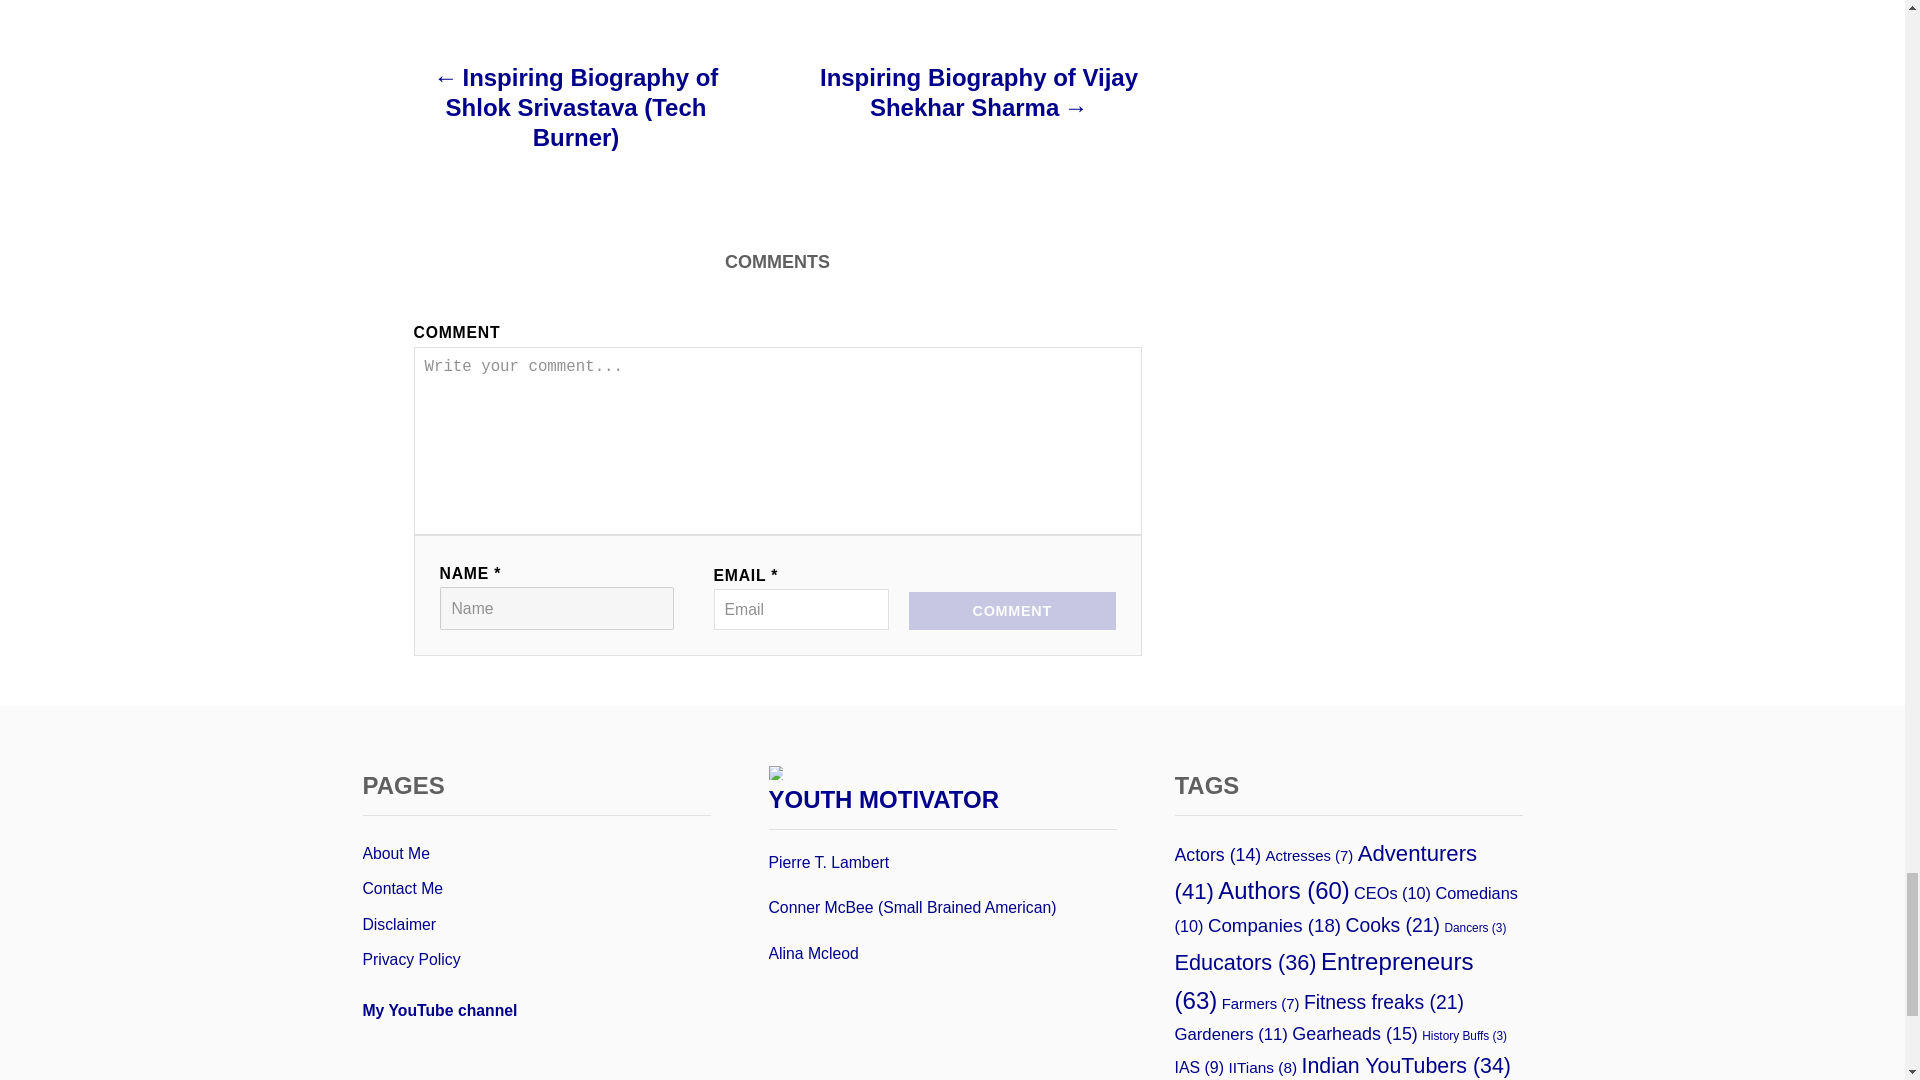 This screenshot has width=1920, height=1080. I want to click on Inspiring Biography of Vijay Shekhar Sharma, so click(978, 102).